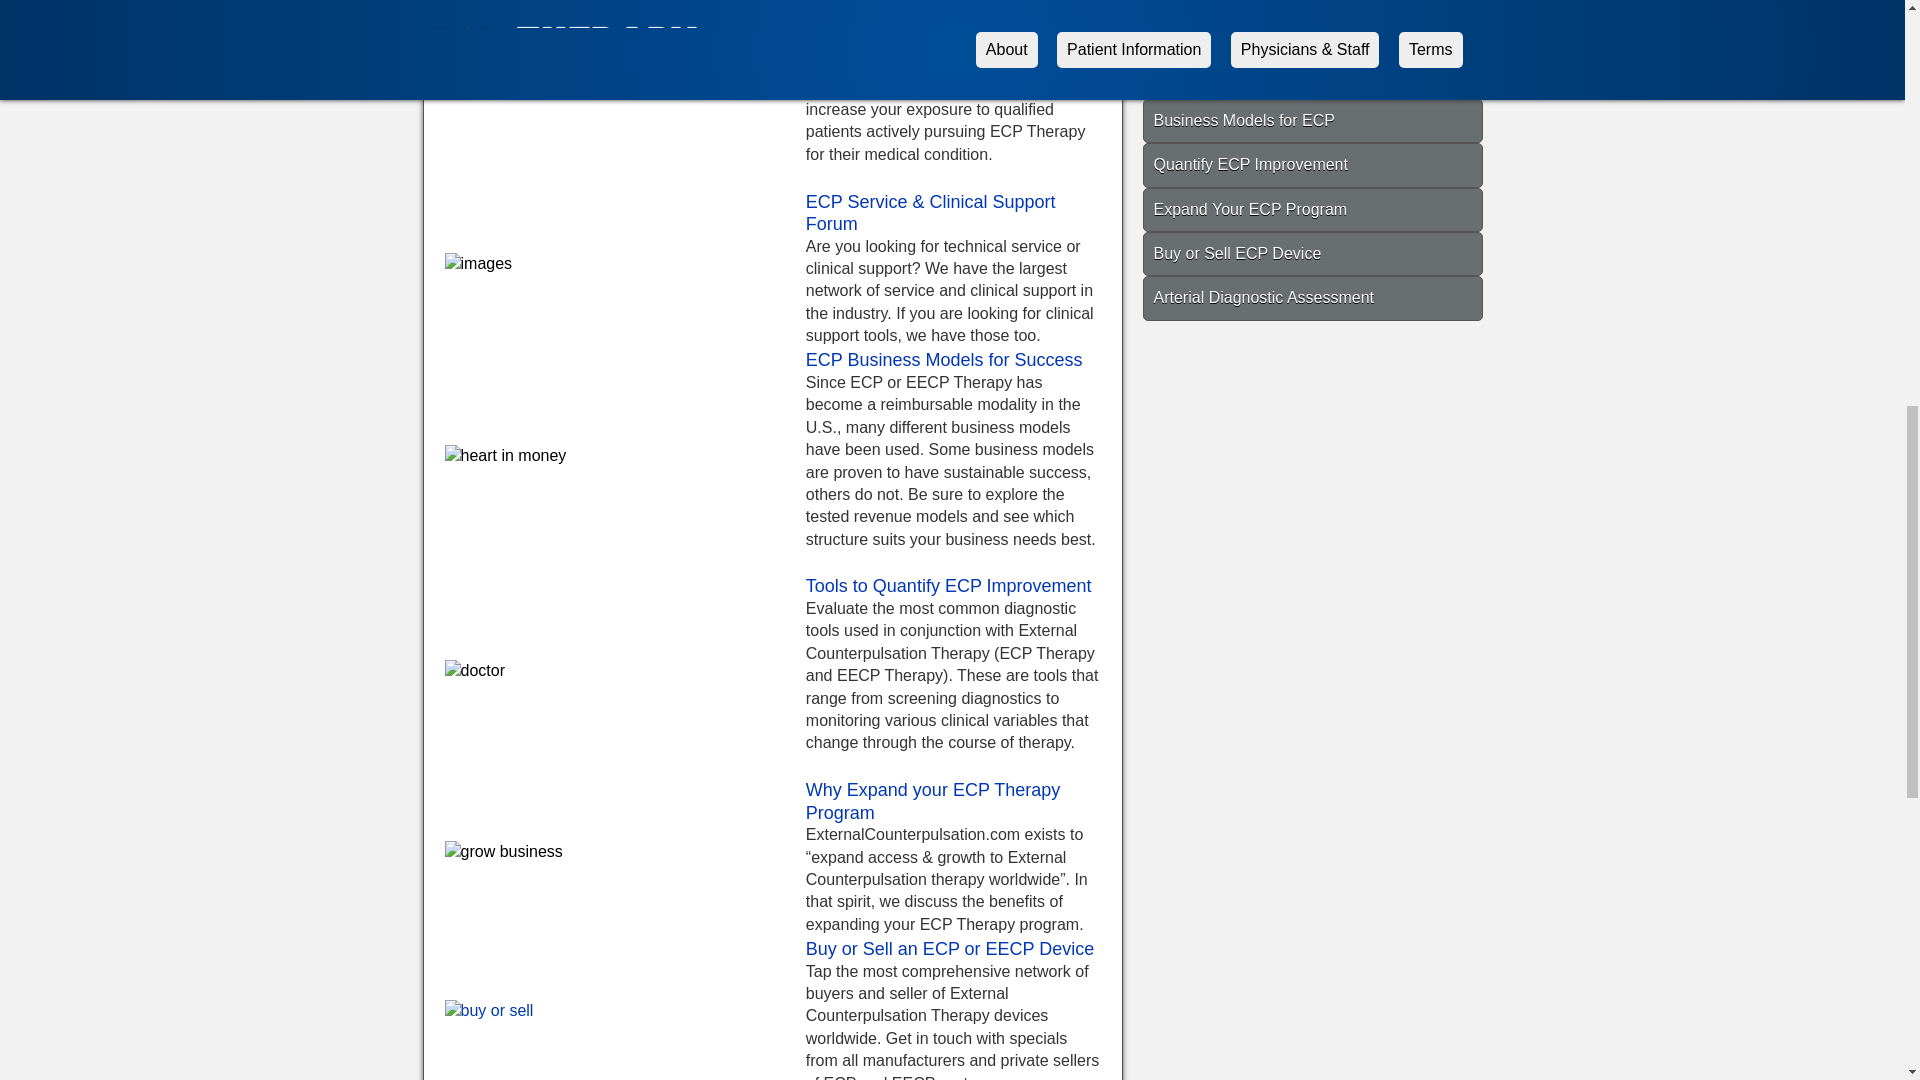 This screenshot has width=1920, height=1080. I want to click on Buy or Sell ECP Device, so click(1312, 254).